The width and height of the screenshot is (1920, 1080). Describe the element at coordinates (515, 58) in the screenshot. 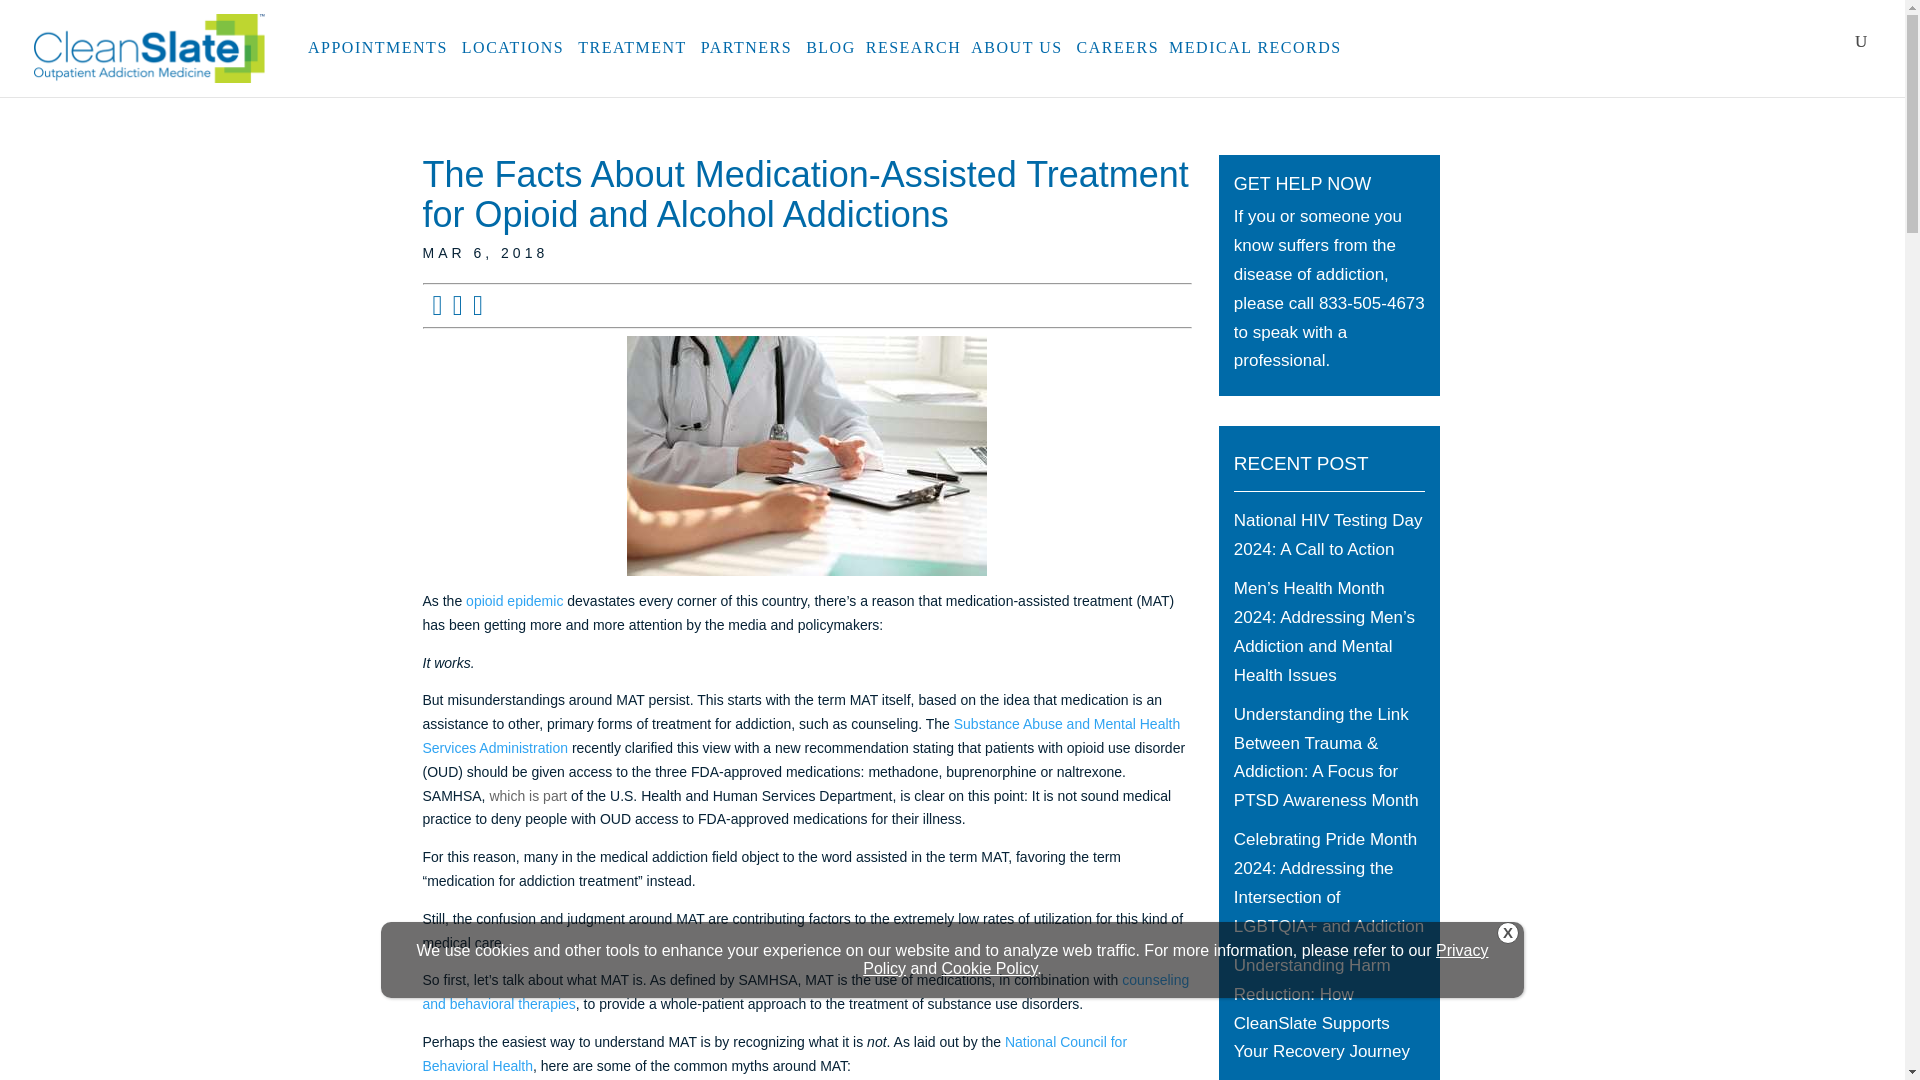

I see `LOCATIONS` at that location.